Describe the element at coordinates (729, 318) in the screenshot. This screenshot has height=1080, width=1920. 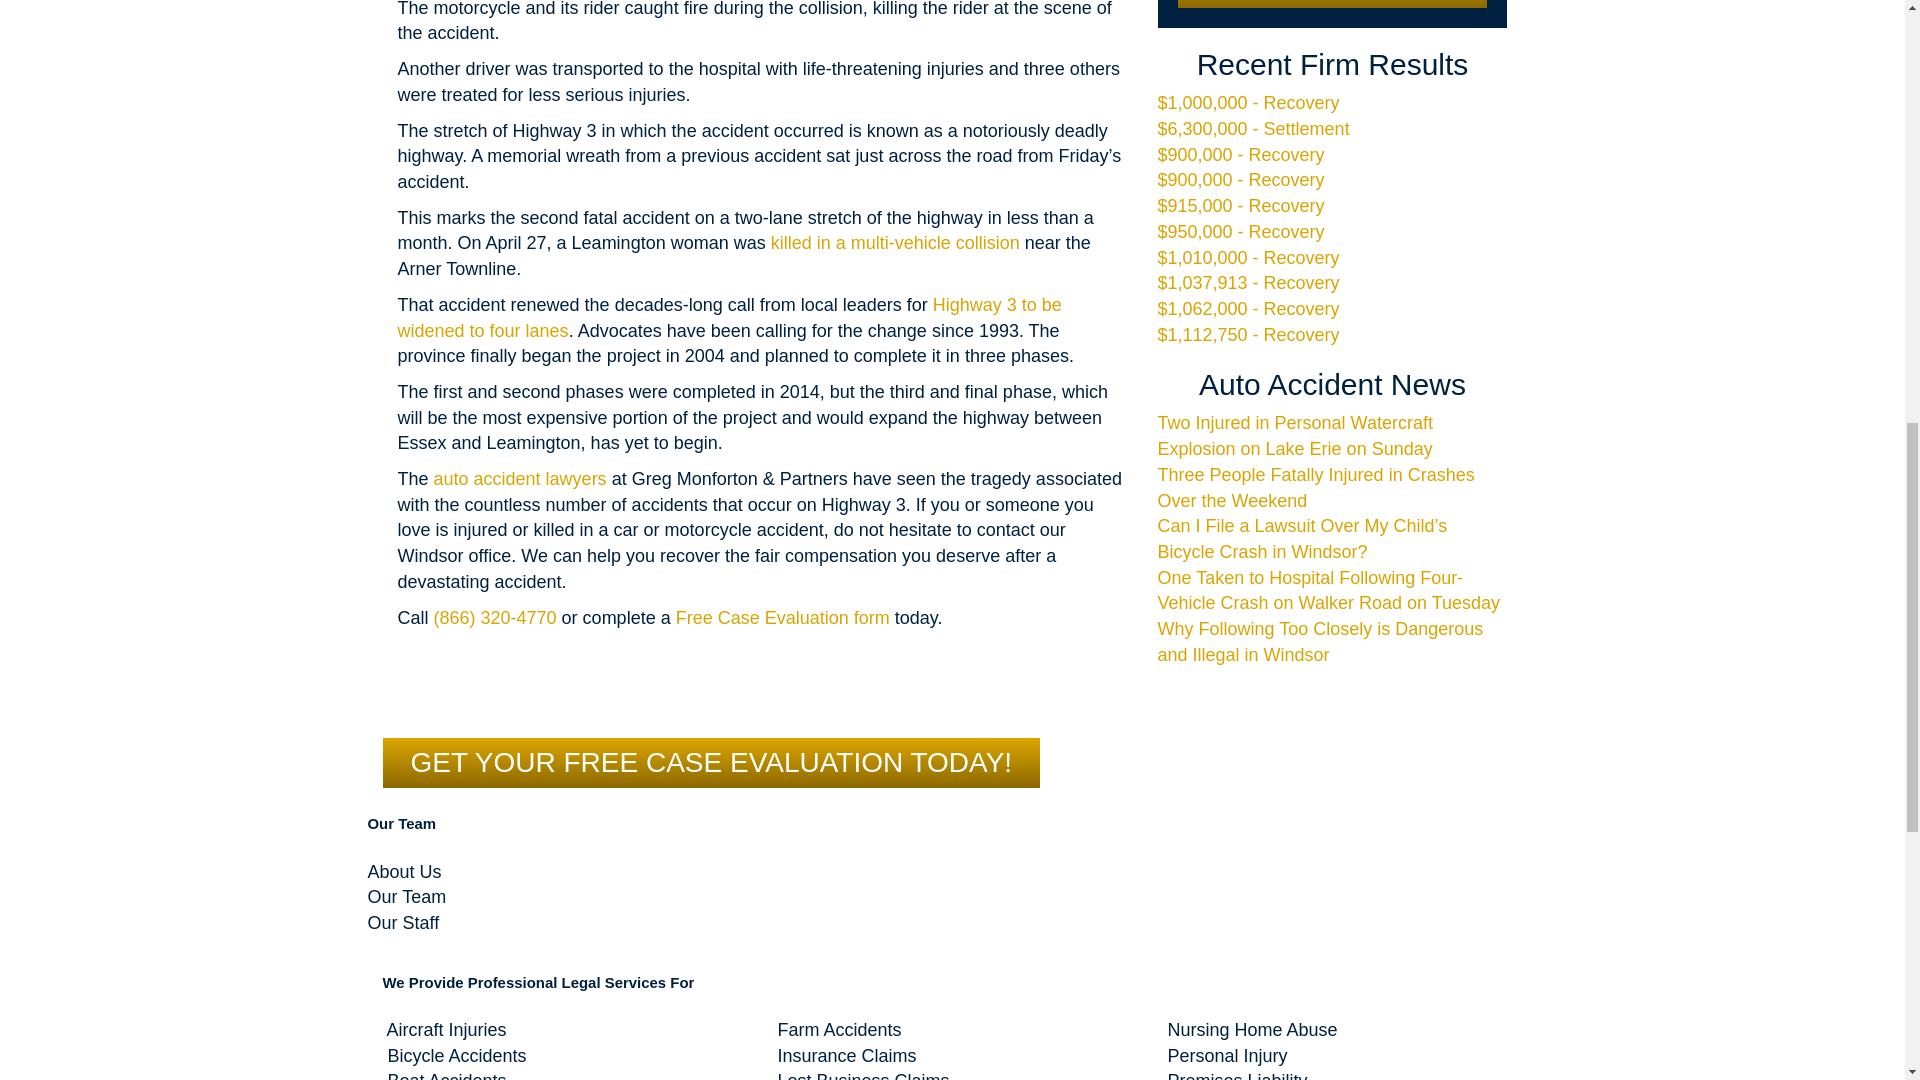
I see `widen Highway 3` at that location.